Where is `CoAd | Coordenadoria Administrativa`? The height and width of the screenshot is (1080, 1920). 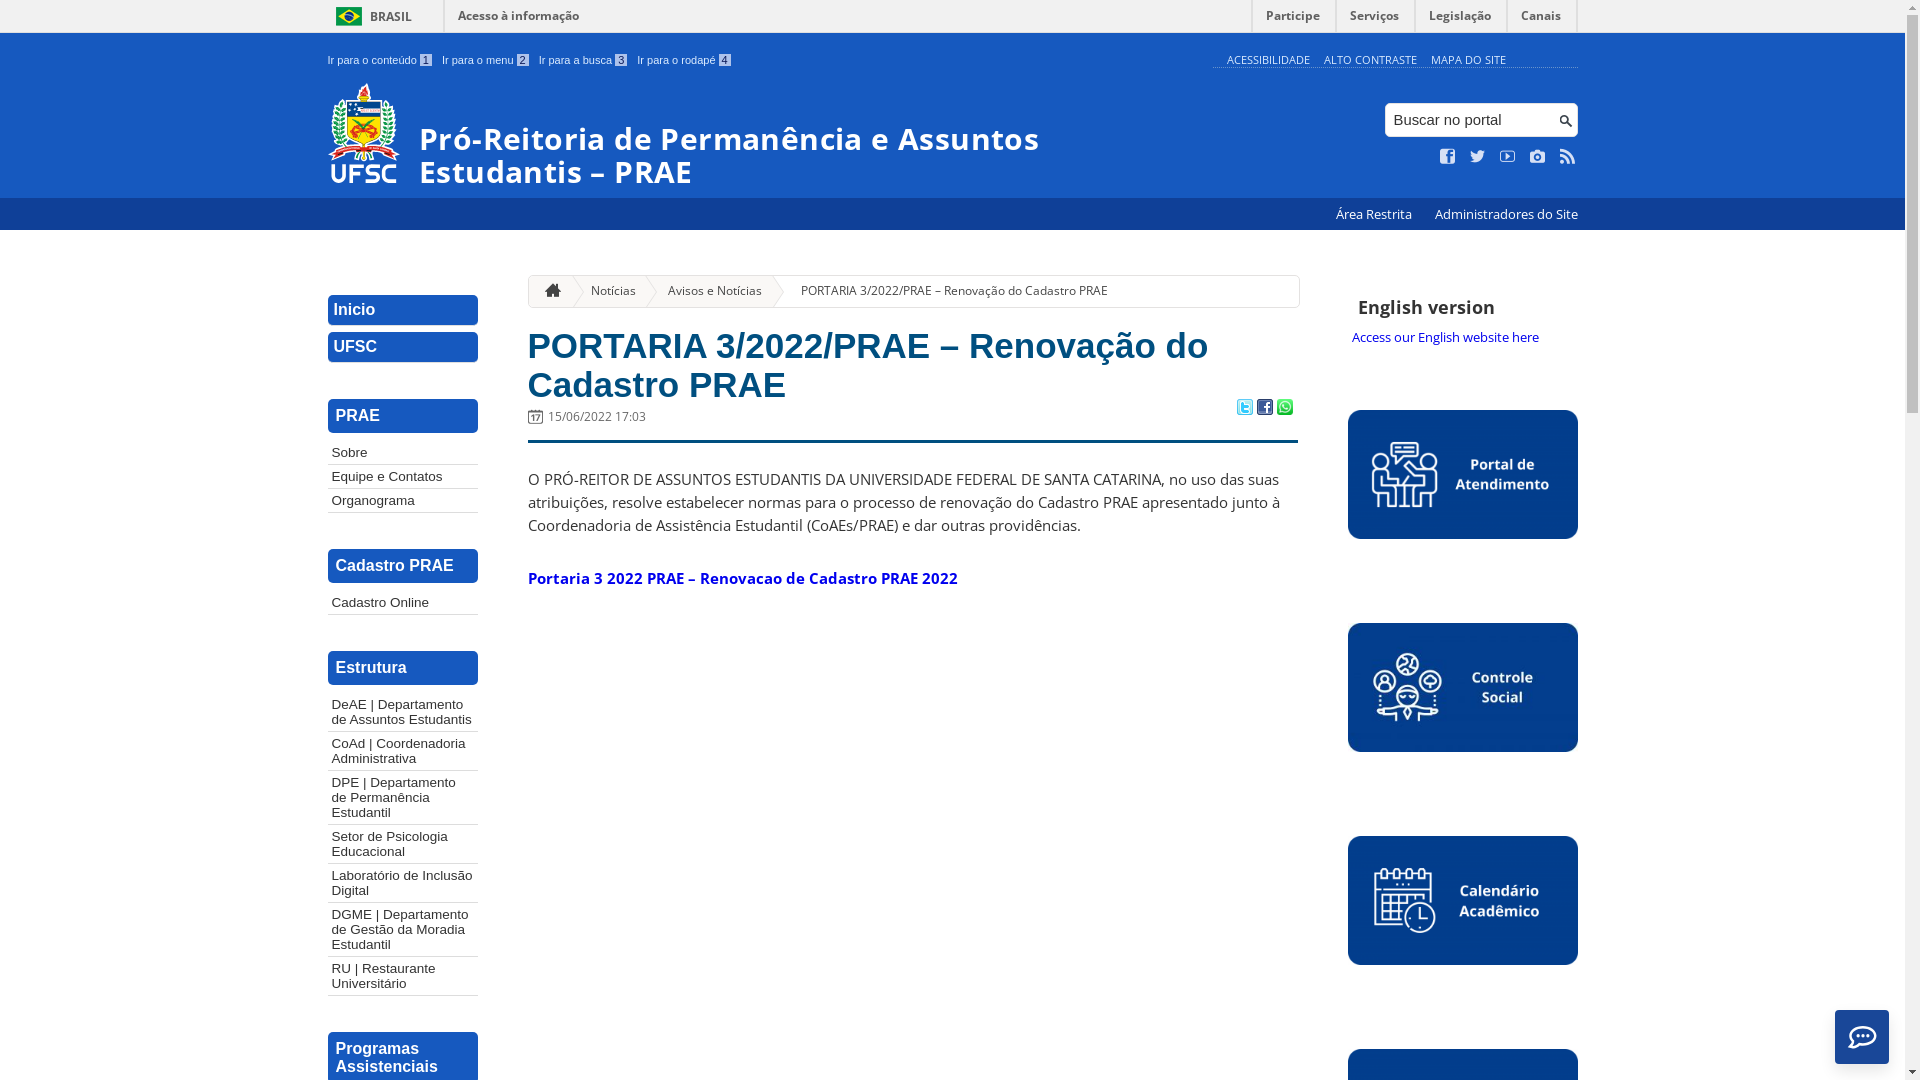 CoAd | Coordenadoria Administrativa is located at coordinates (403, 750).